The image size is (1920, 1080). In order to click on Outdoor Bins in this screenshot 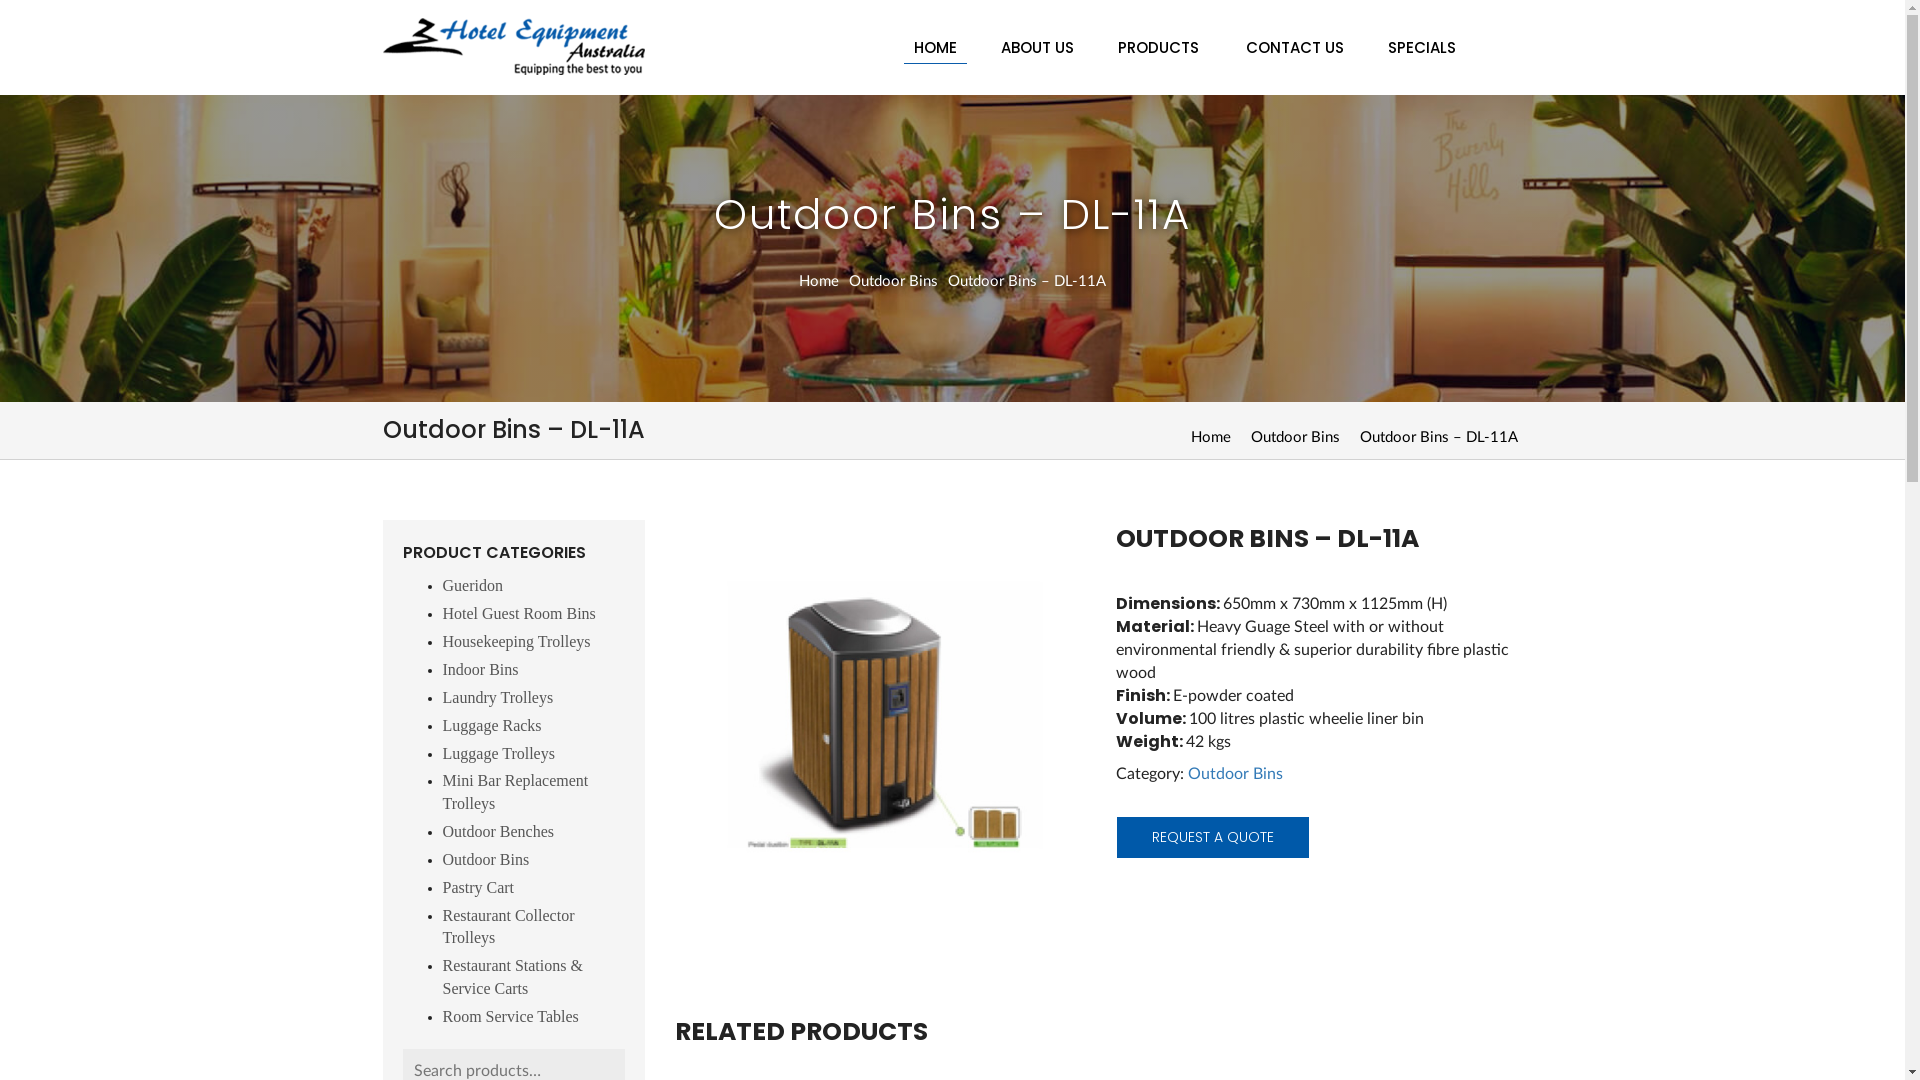, I will do `click(1294, 438)`.